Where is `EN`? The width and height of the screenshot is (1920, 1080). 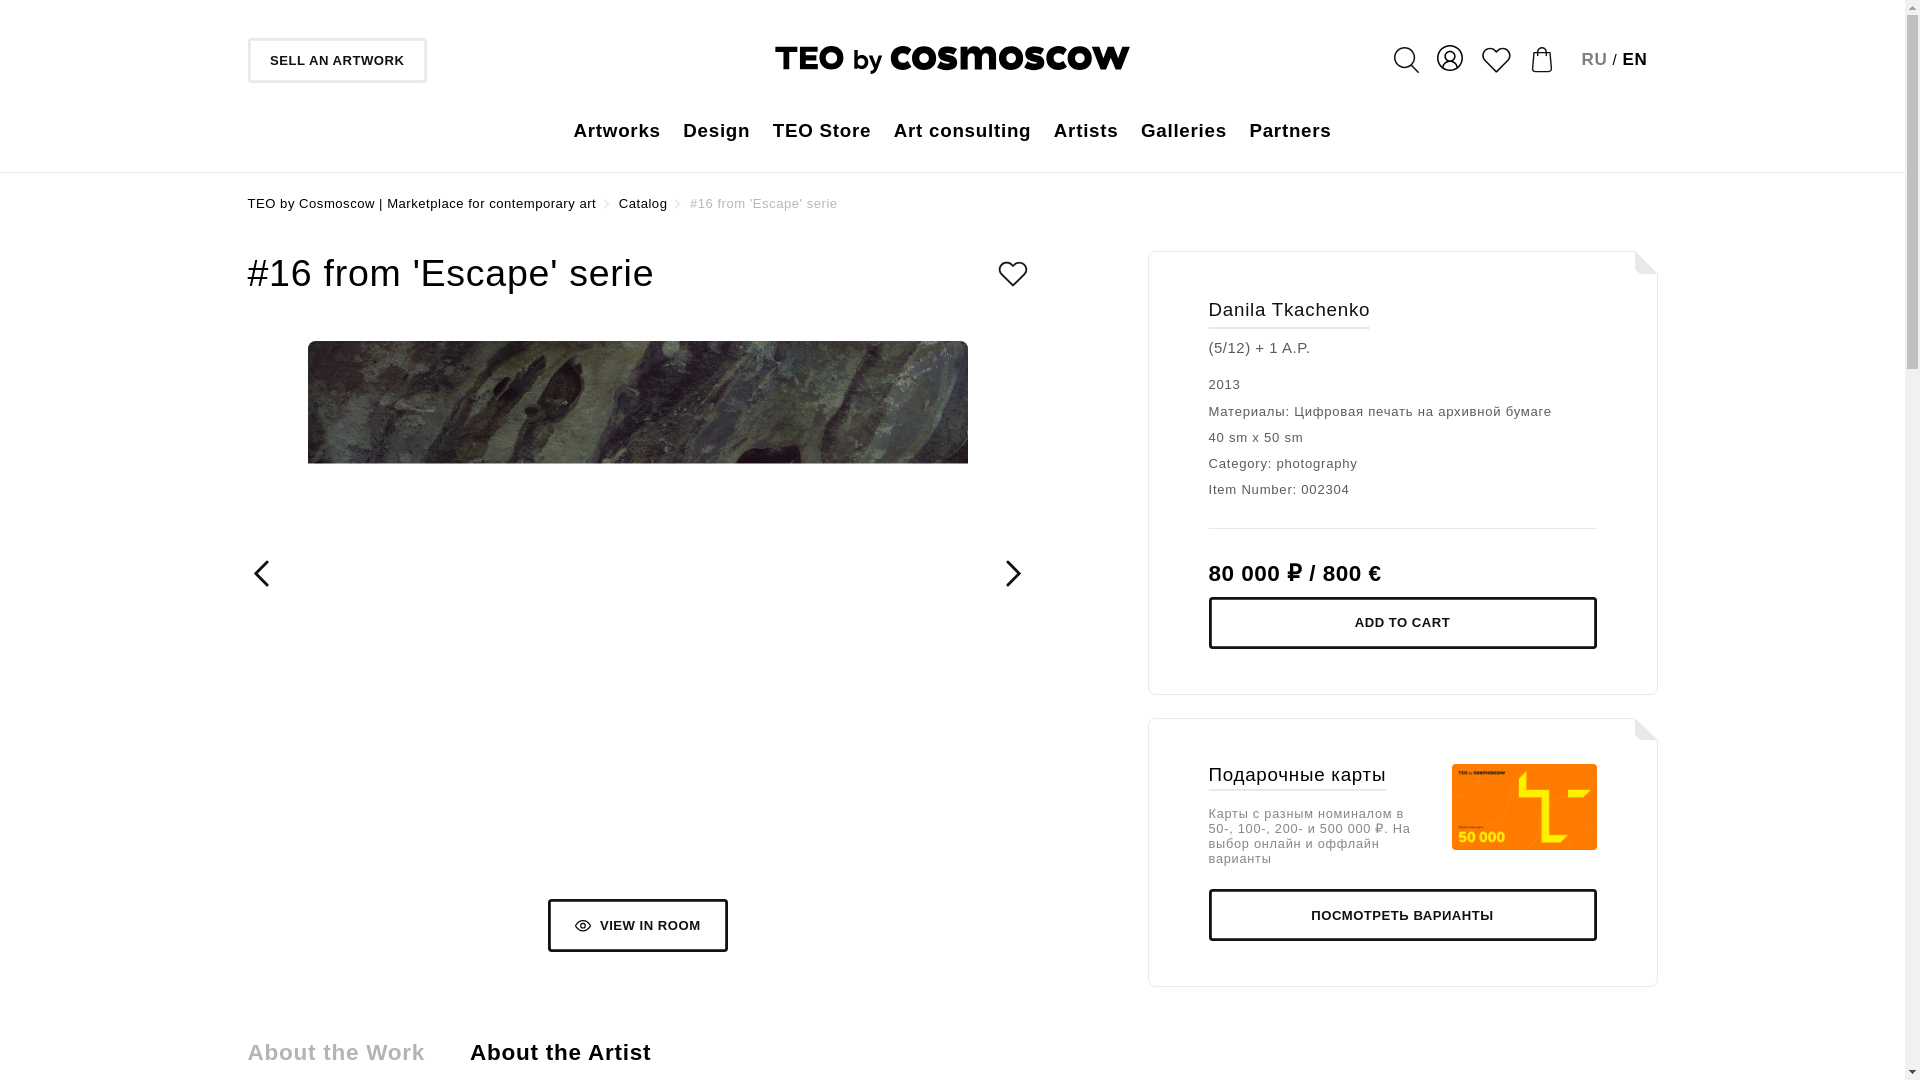
EN is located at coordinates (1634, 59).